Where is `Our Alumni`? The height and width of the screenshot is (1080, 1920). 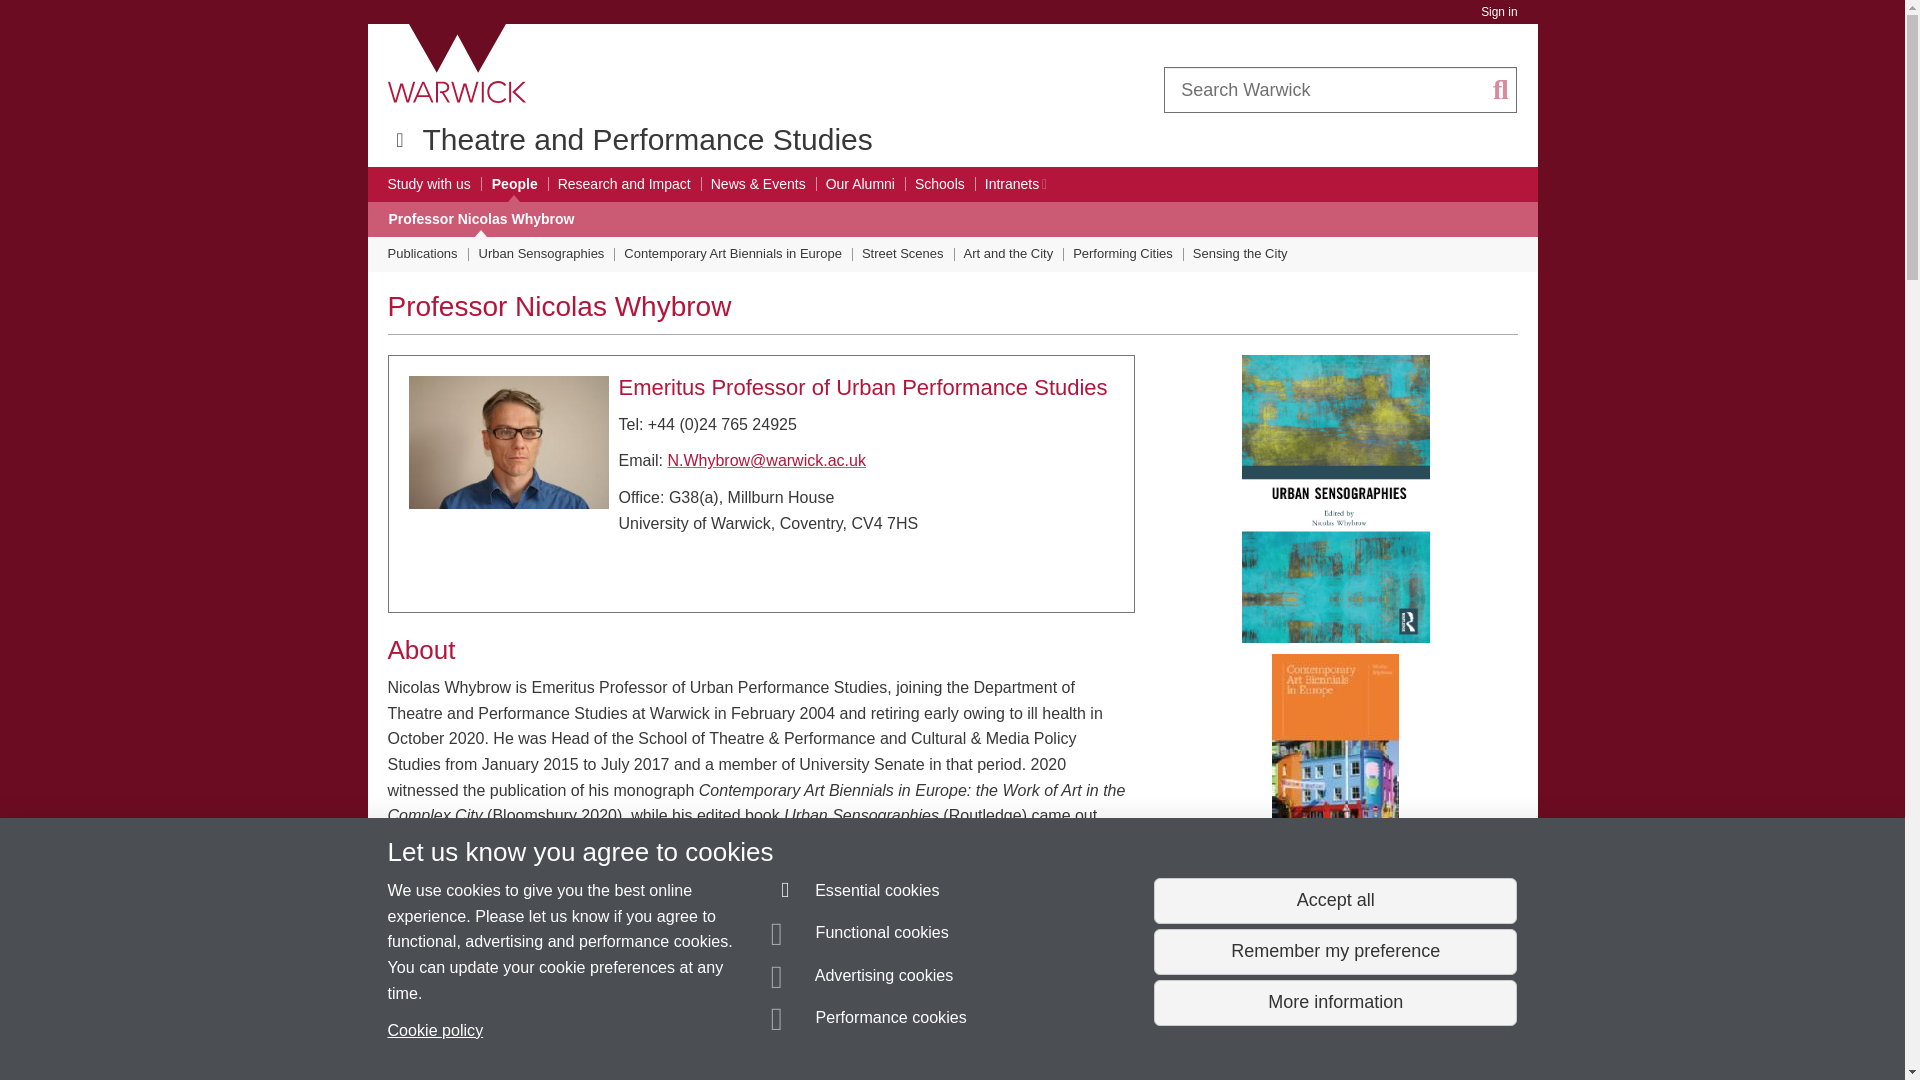
Our Alumni is located at coordinates (860, 184).